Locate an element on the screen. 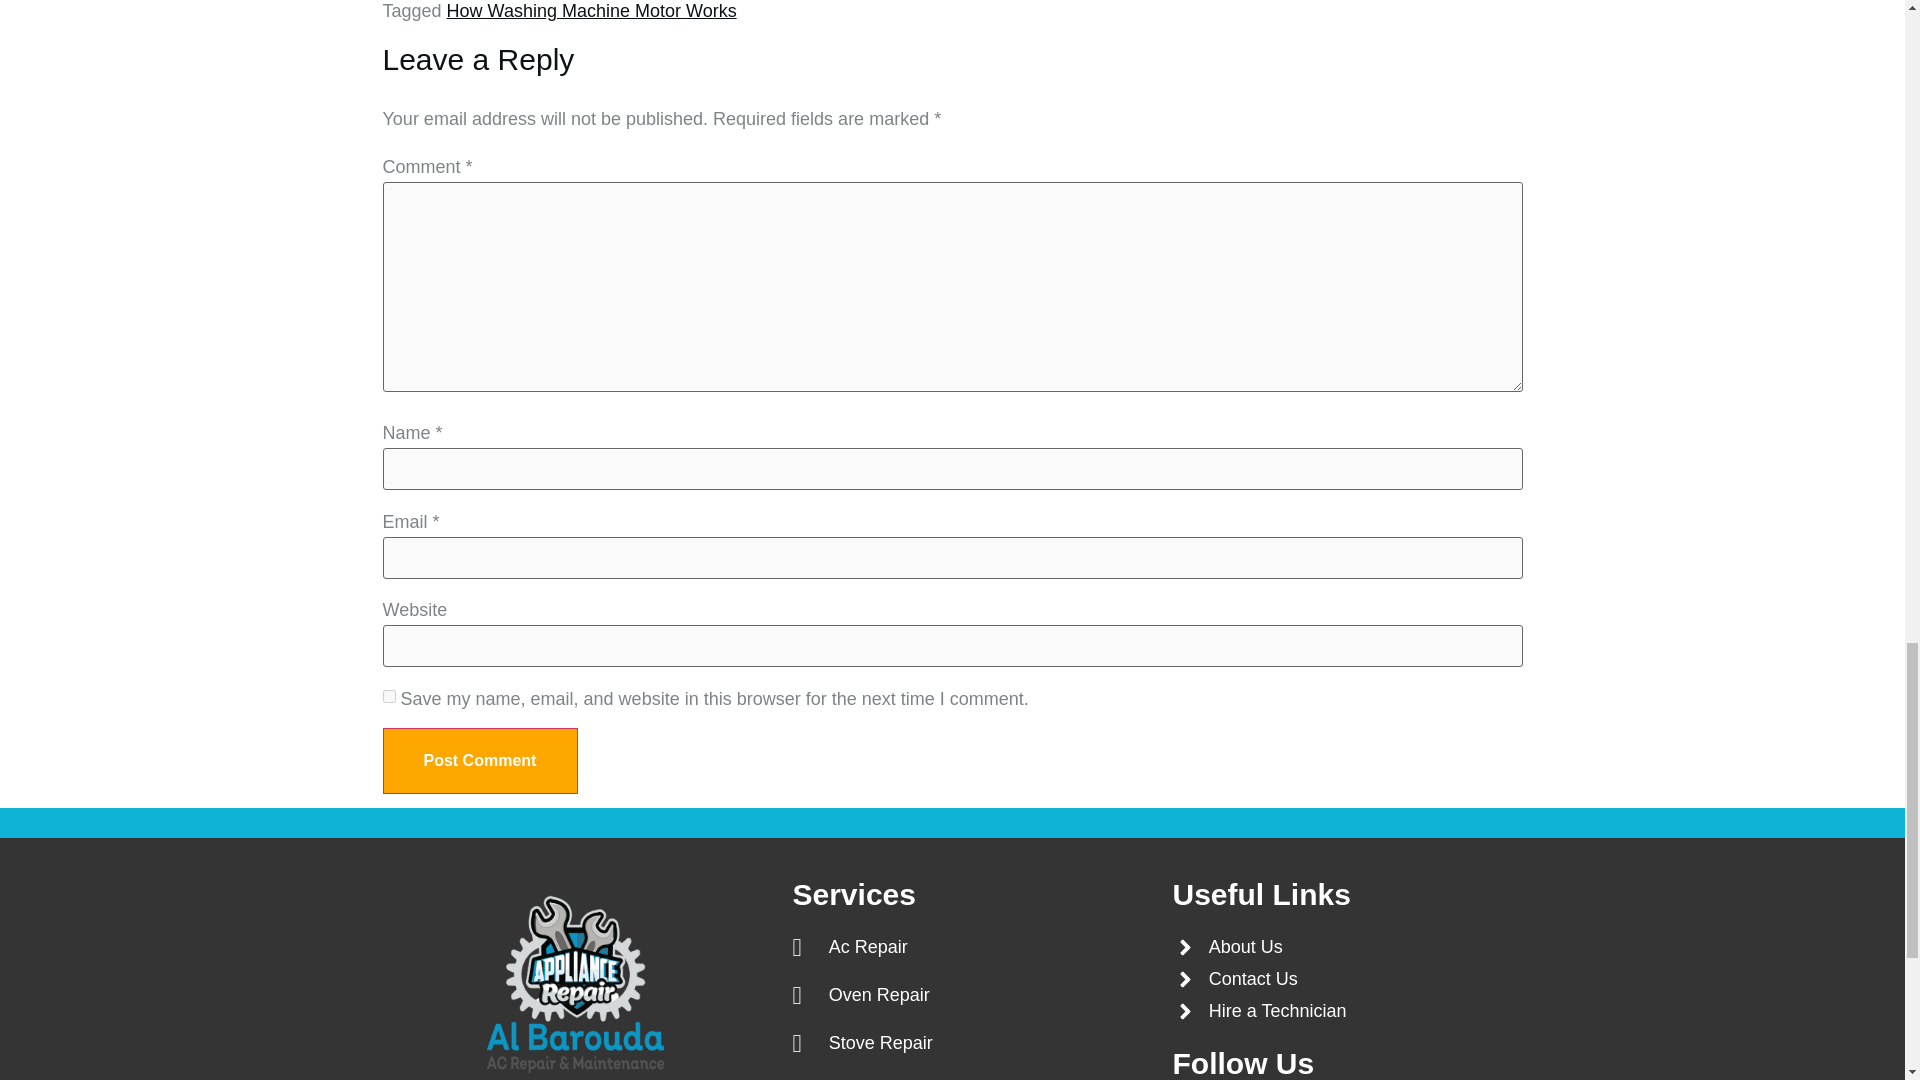 The height and width of the screenshot is (1080, 1920). yes is located at coordinates (388, 696).